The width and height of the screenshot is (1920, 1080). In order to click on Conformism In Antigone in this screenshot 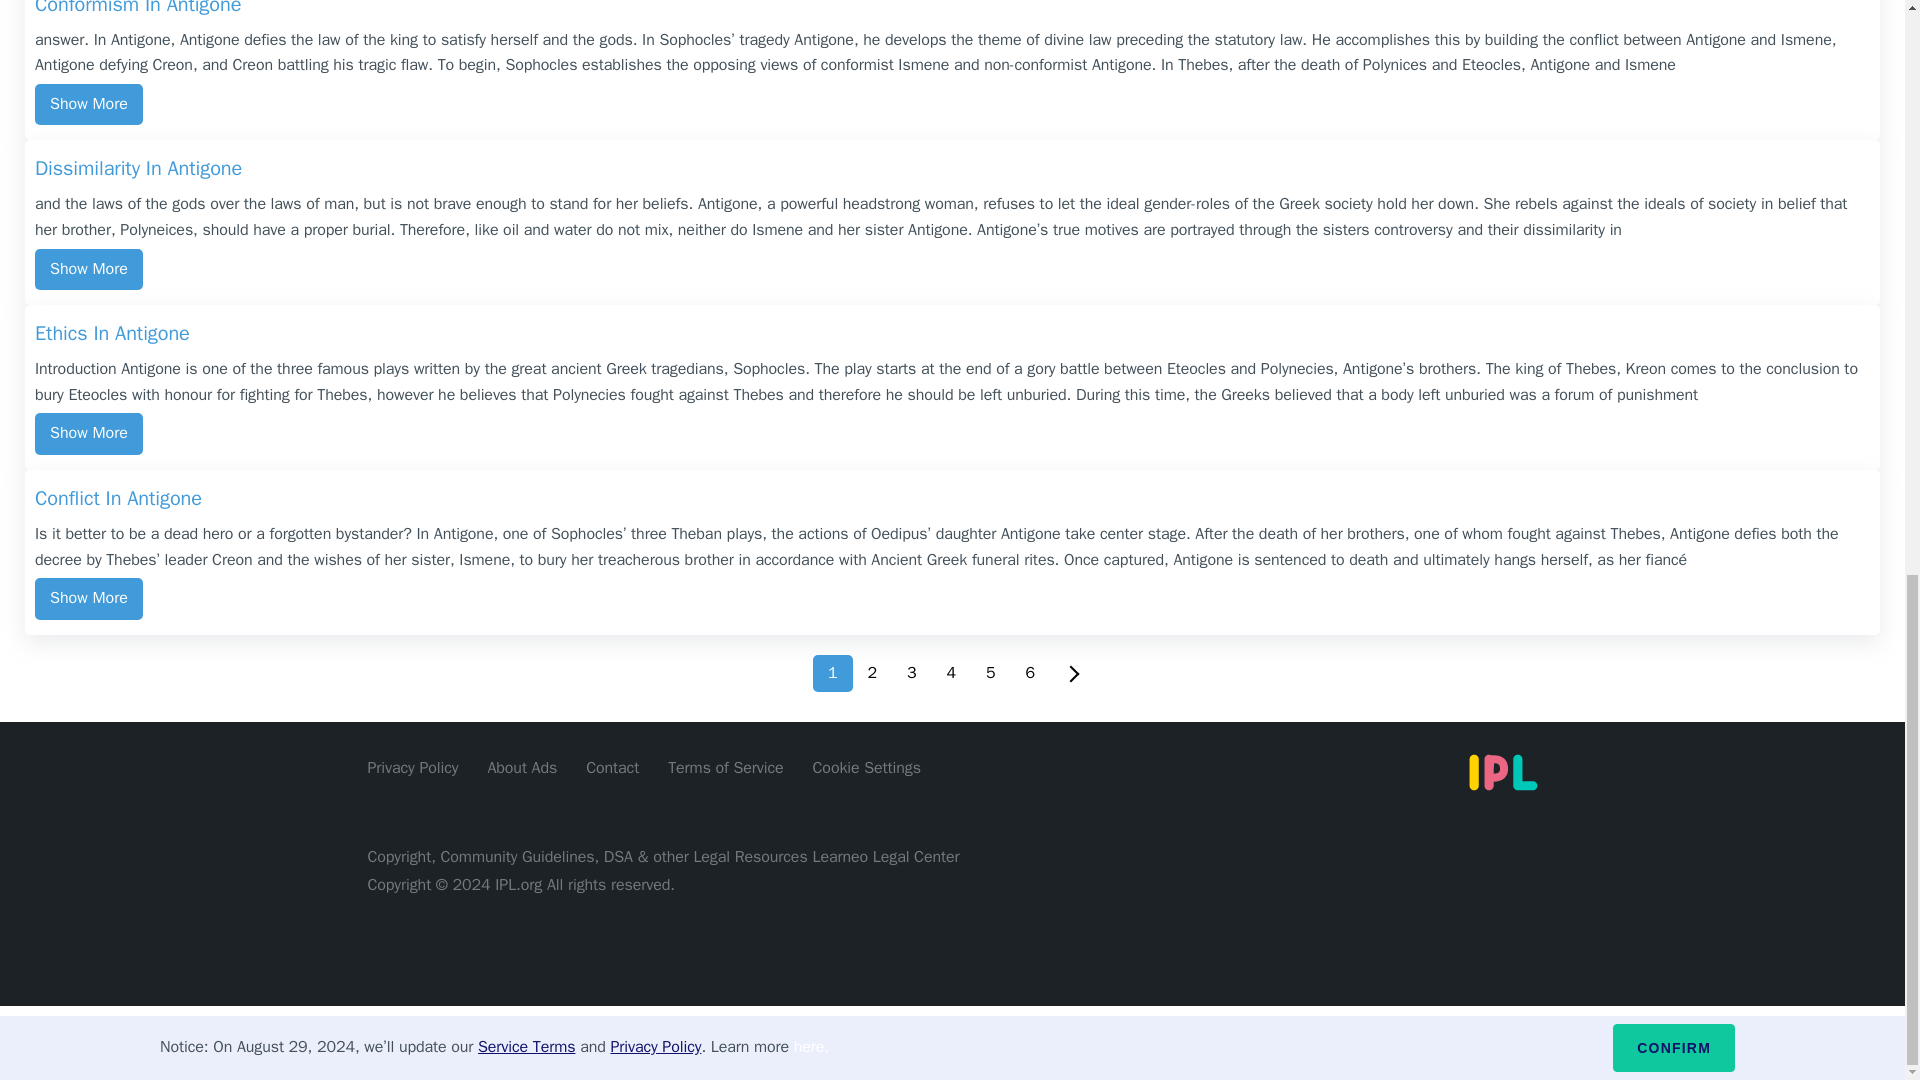, I will do `click(952, 11)`.